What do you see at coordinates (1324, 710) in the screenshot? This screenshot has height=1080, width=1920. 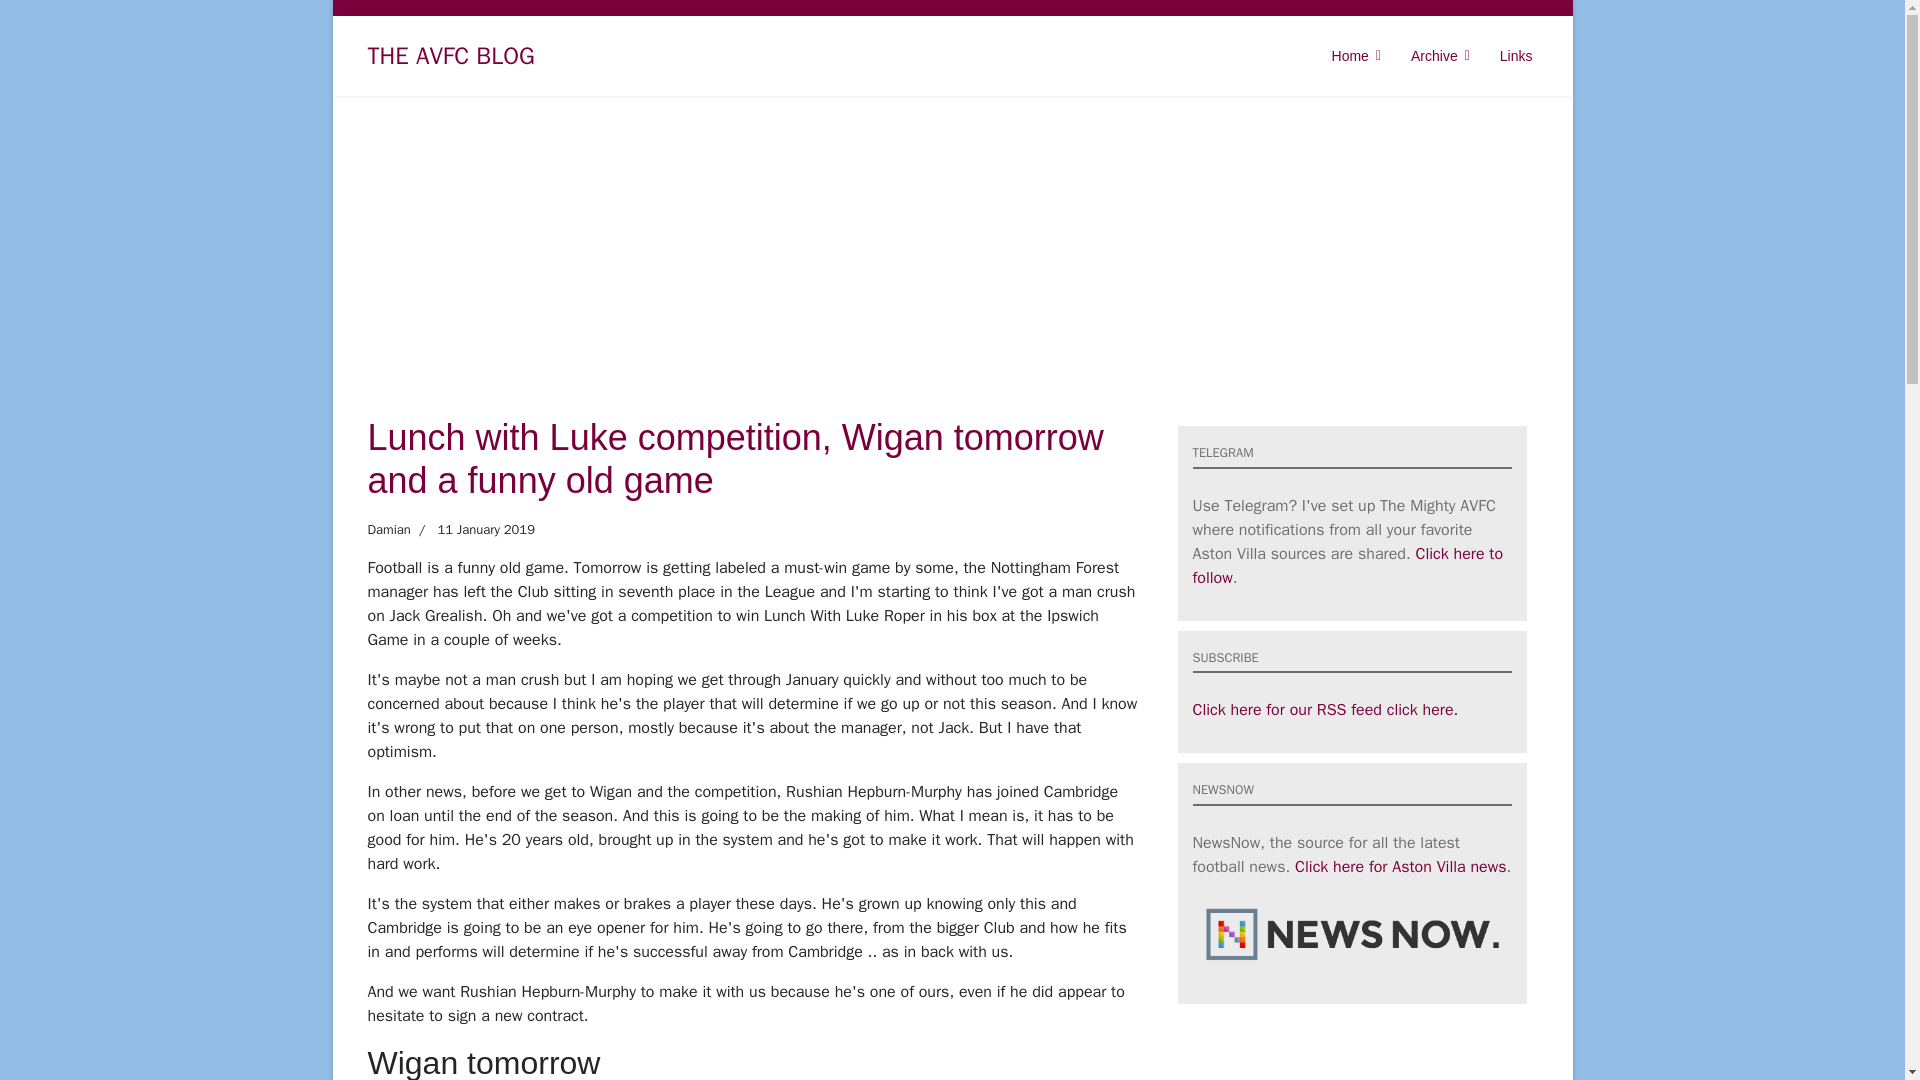 I see `Click here for our RSS feed click here.` at bounding box center [1324, 710].